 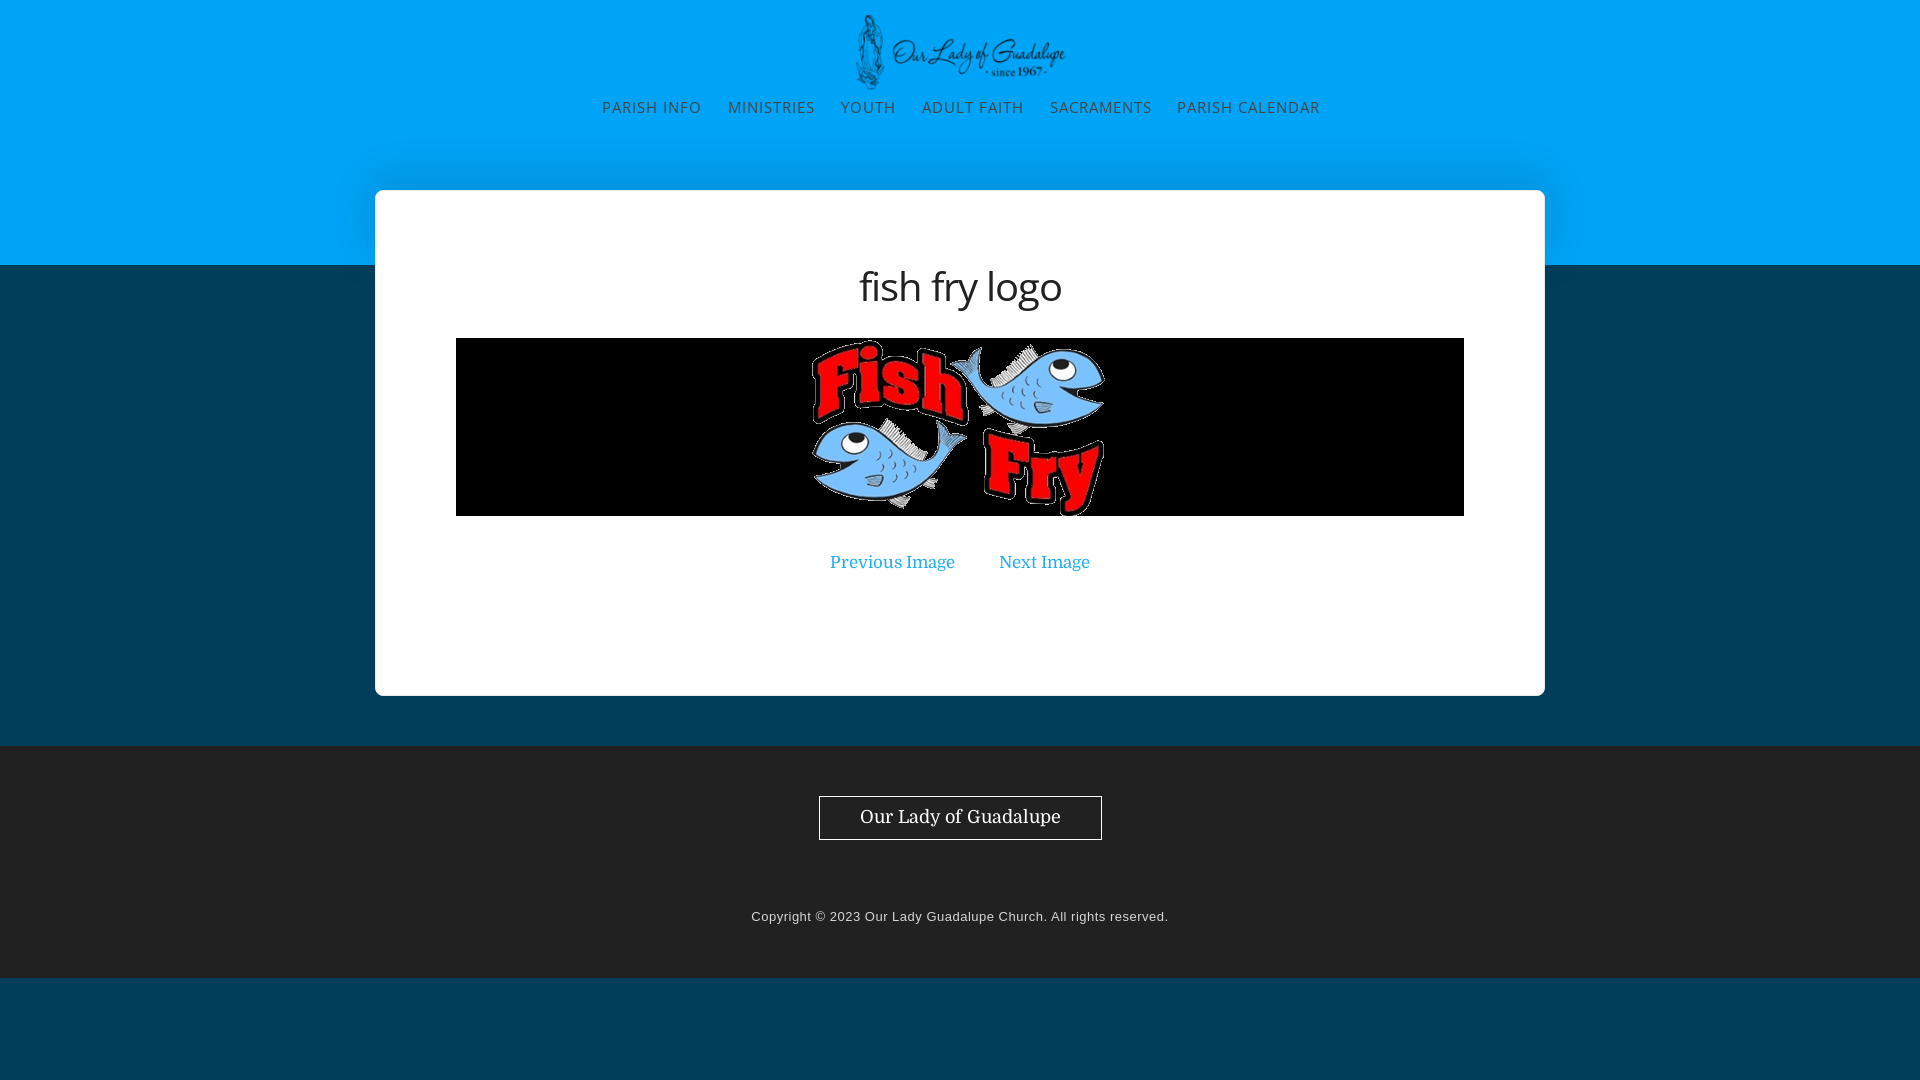 I want to click on Previous Image, so click(x=892, y=562).